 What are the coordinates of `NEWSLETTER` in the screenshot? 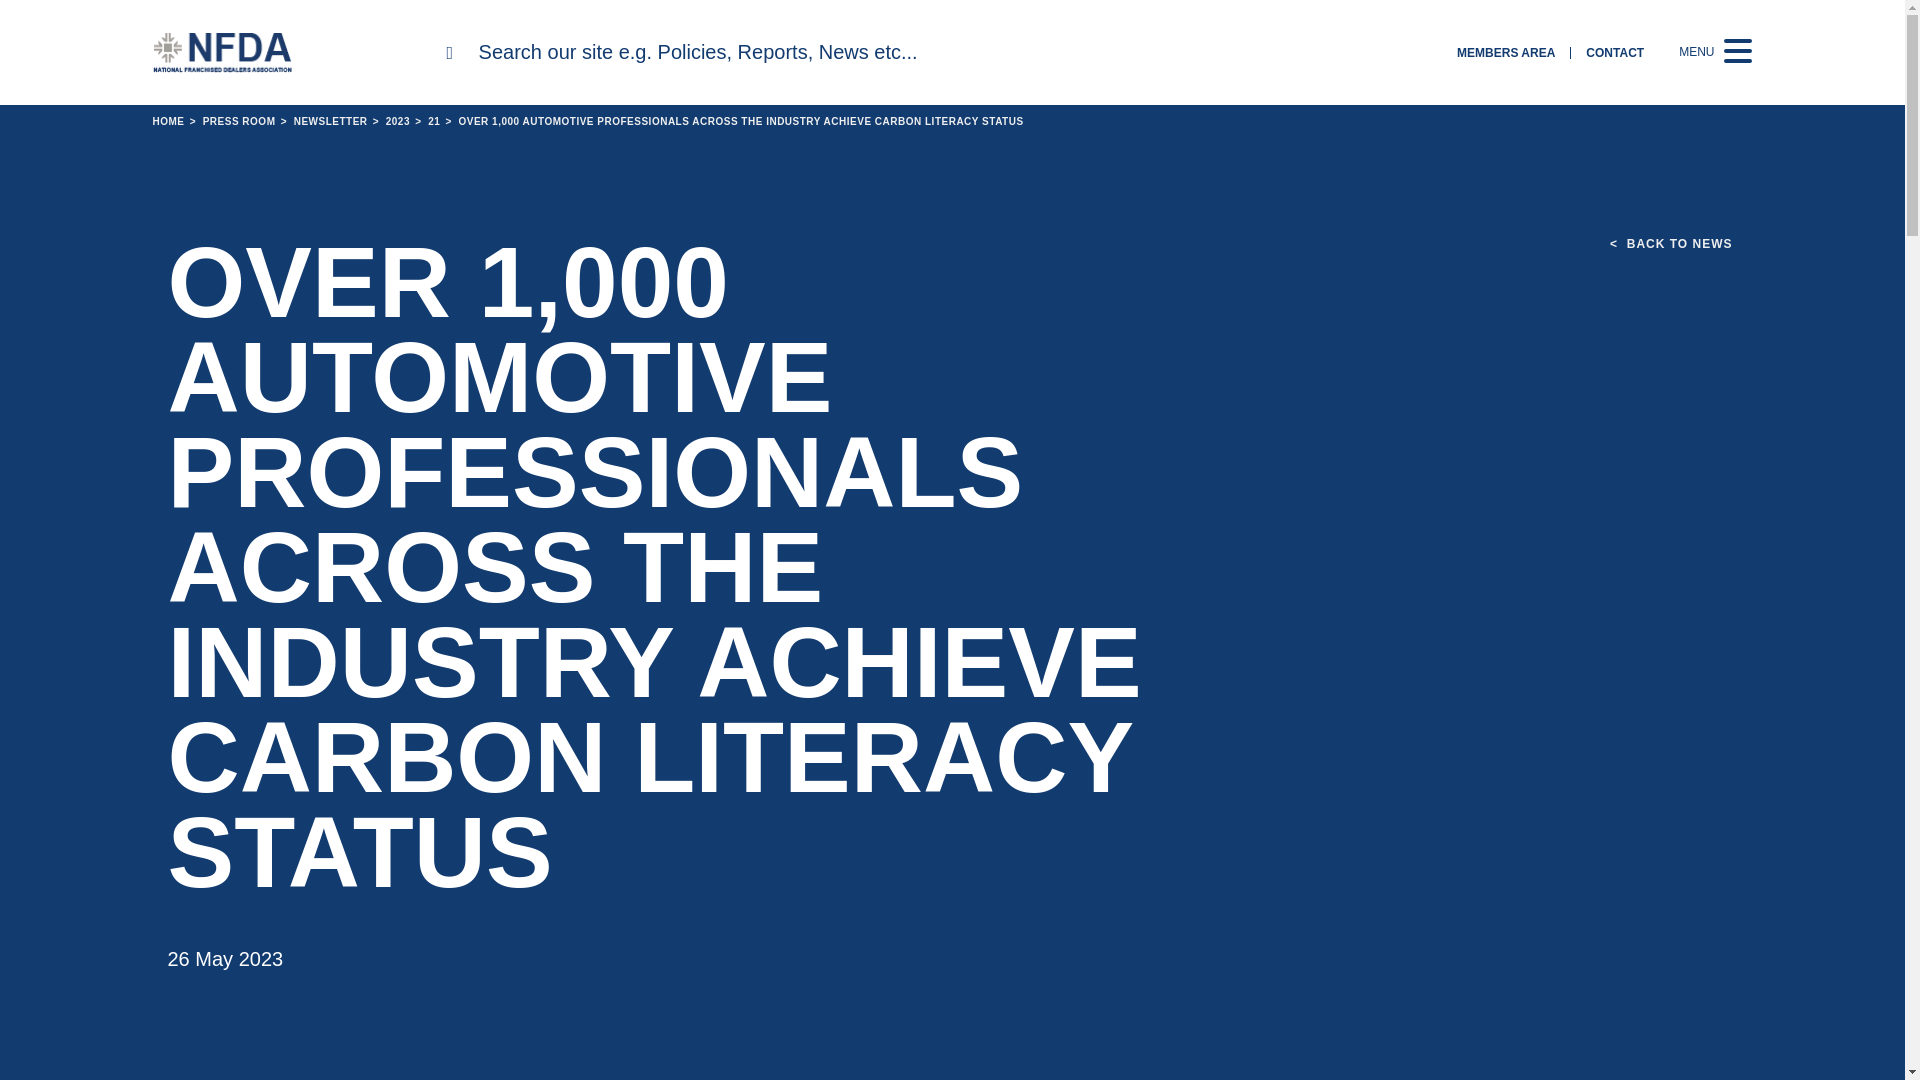 It's located at (321, 121).